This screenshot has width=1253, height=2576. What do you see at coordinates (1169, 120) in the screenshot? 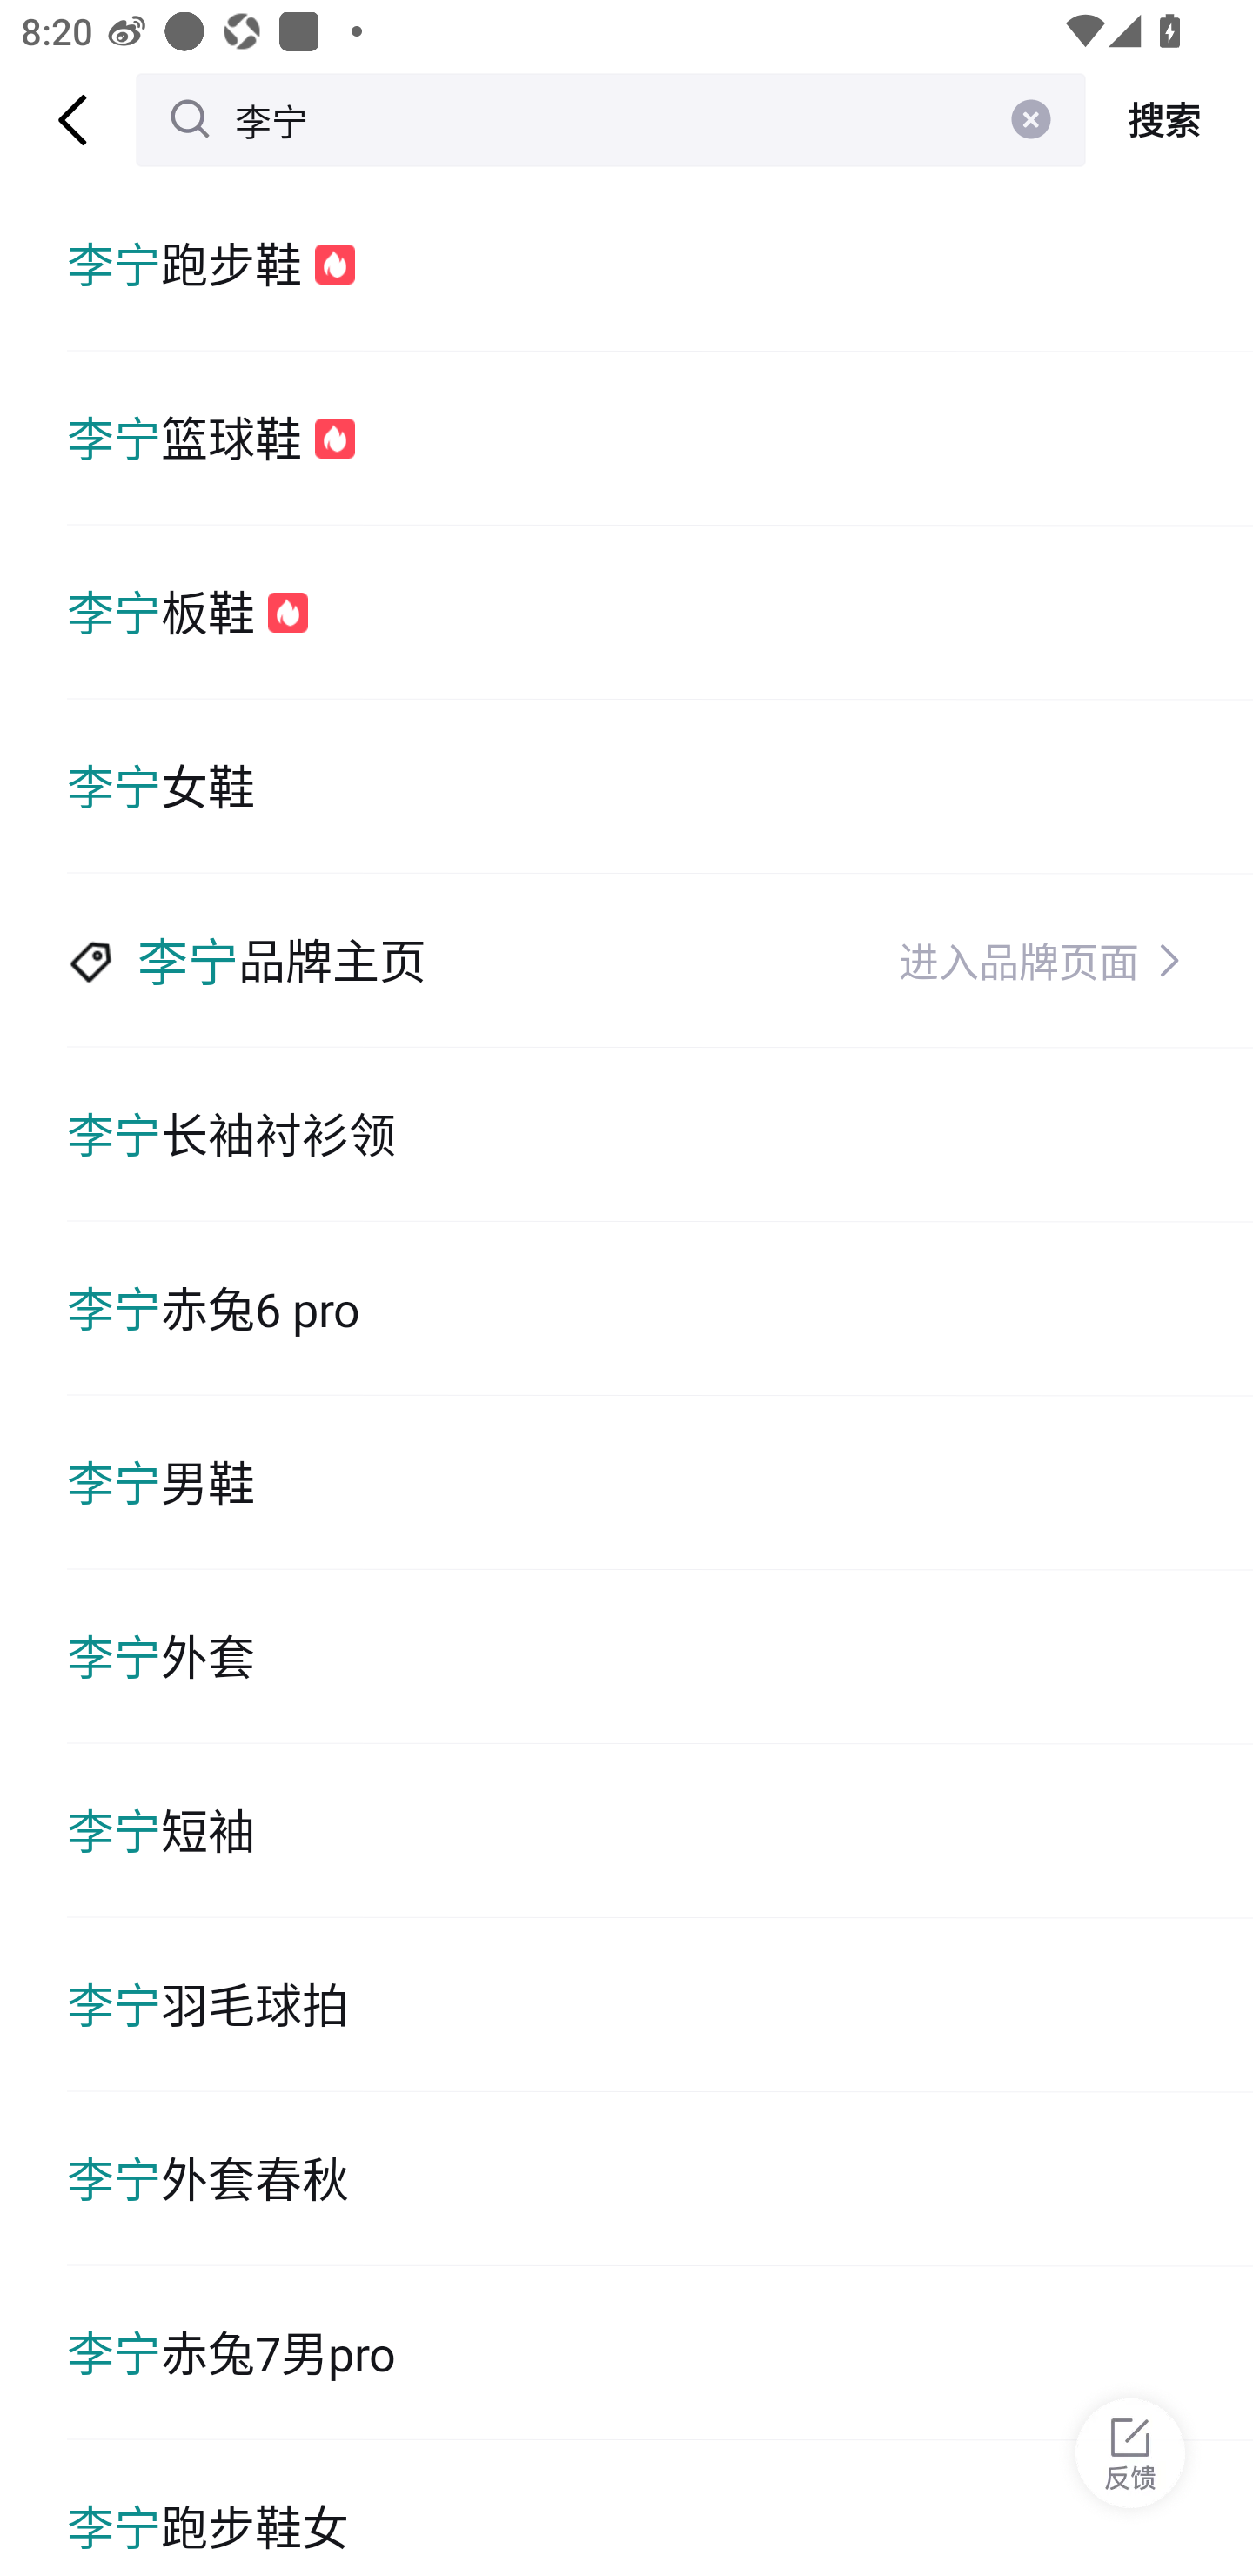
I see `搜索` at bounding box center [1169, 120].